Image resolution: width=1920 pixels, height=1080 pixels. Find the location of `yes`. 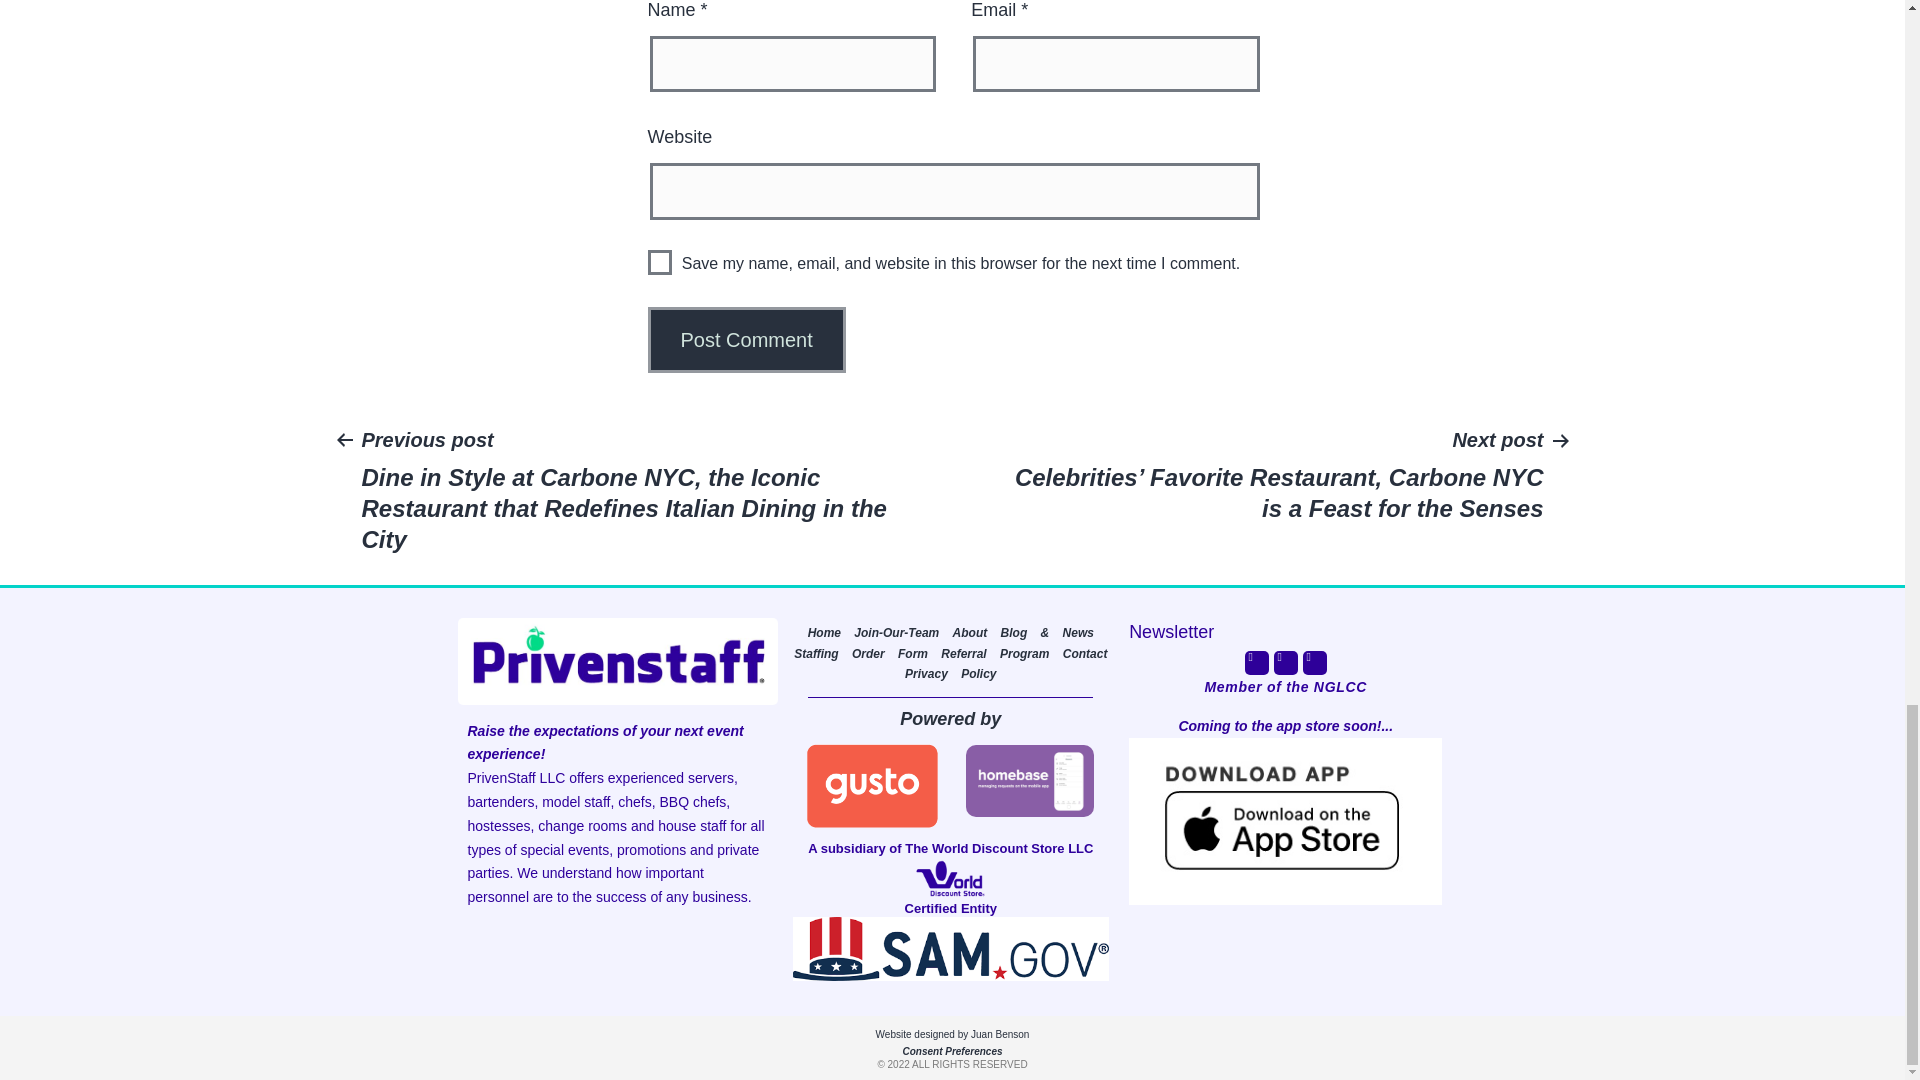

yes is located at coordinates (660, 262).